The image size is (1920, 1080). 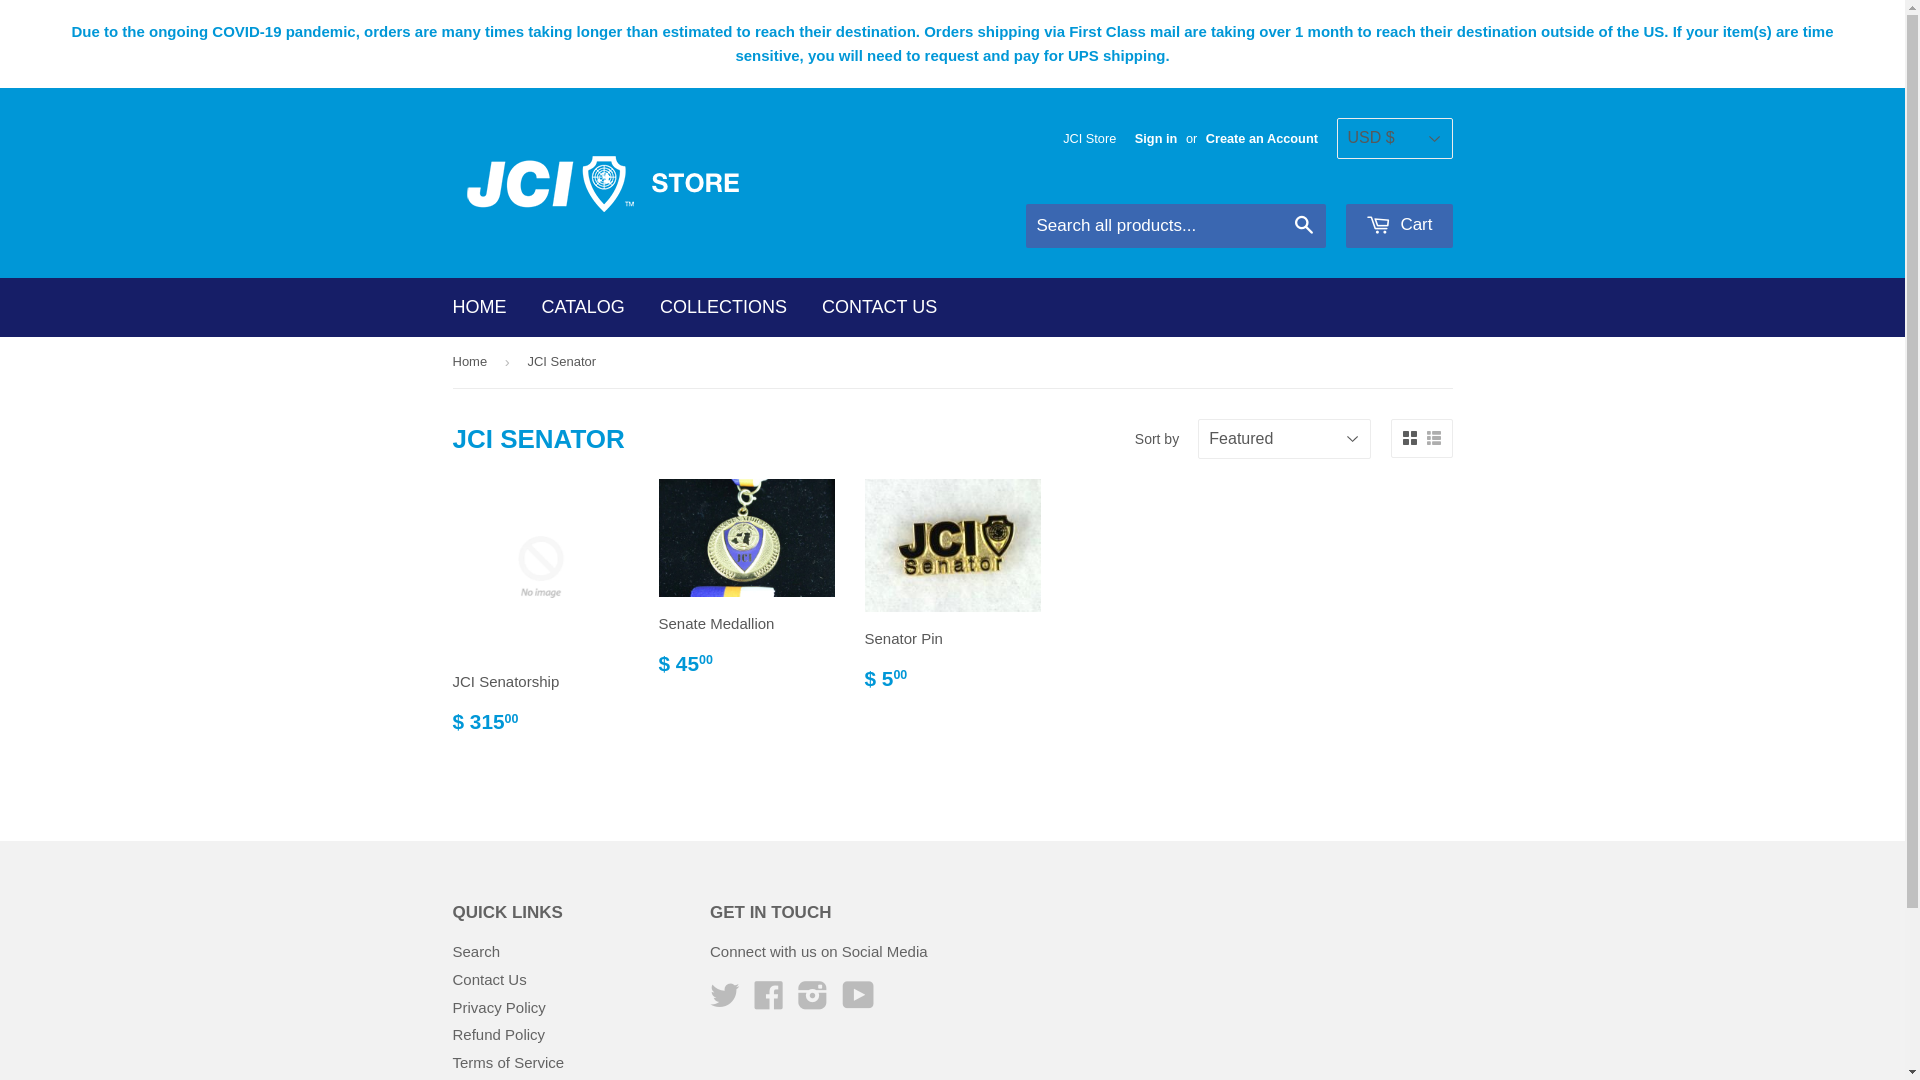 I want to click on Twitter, so click(x=725, y=1002).